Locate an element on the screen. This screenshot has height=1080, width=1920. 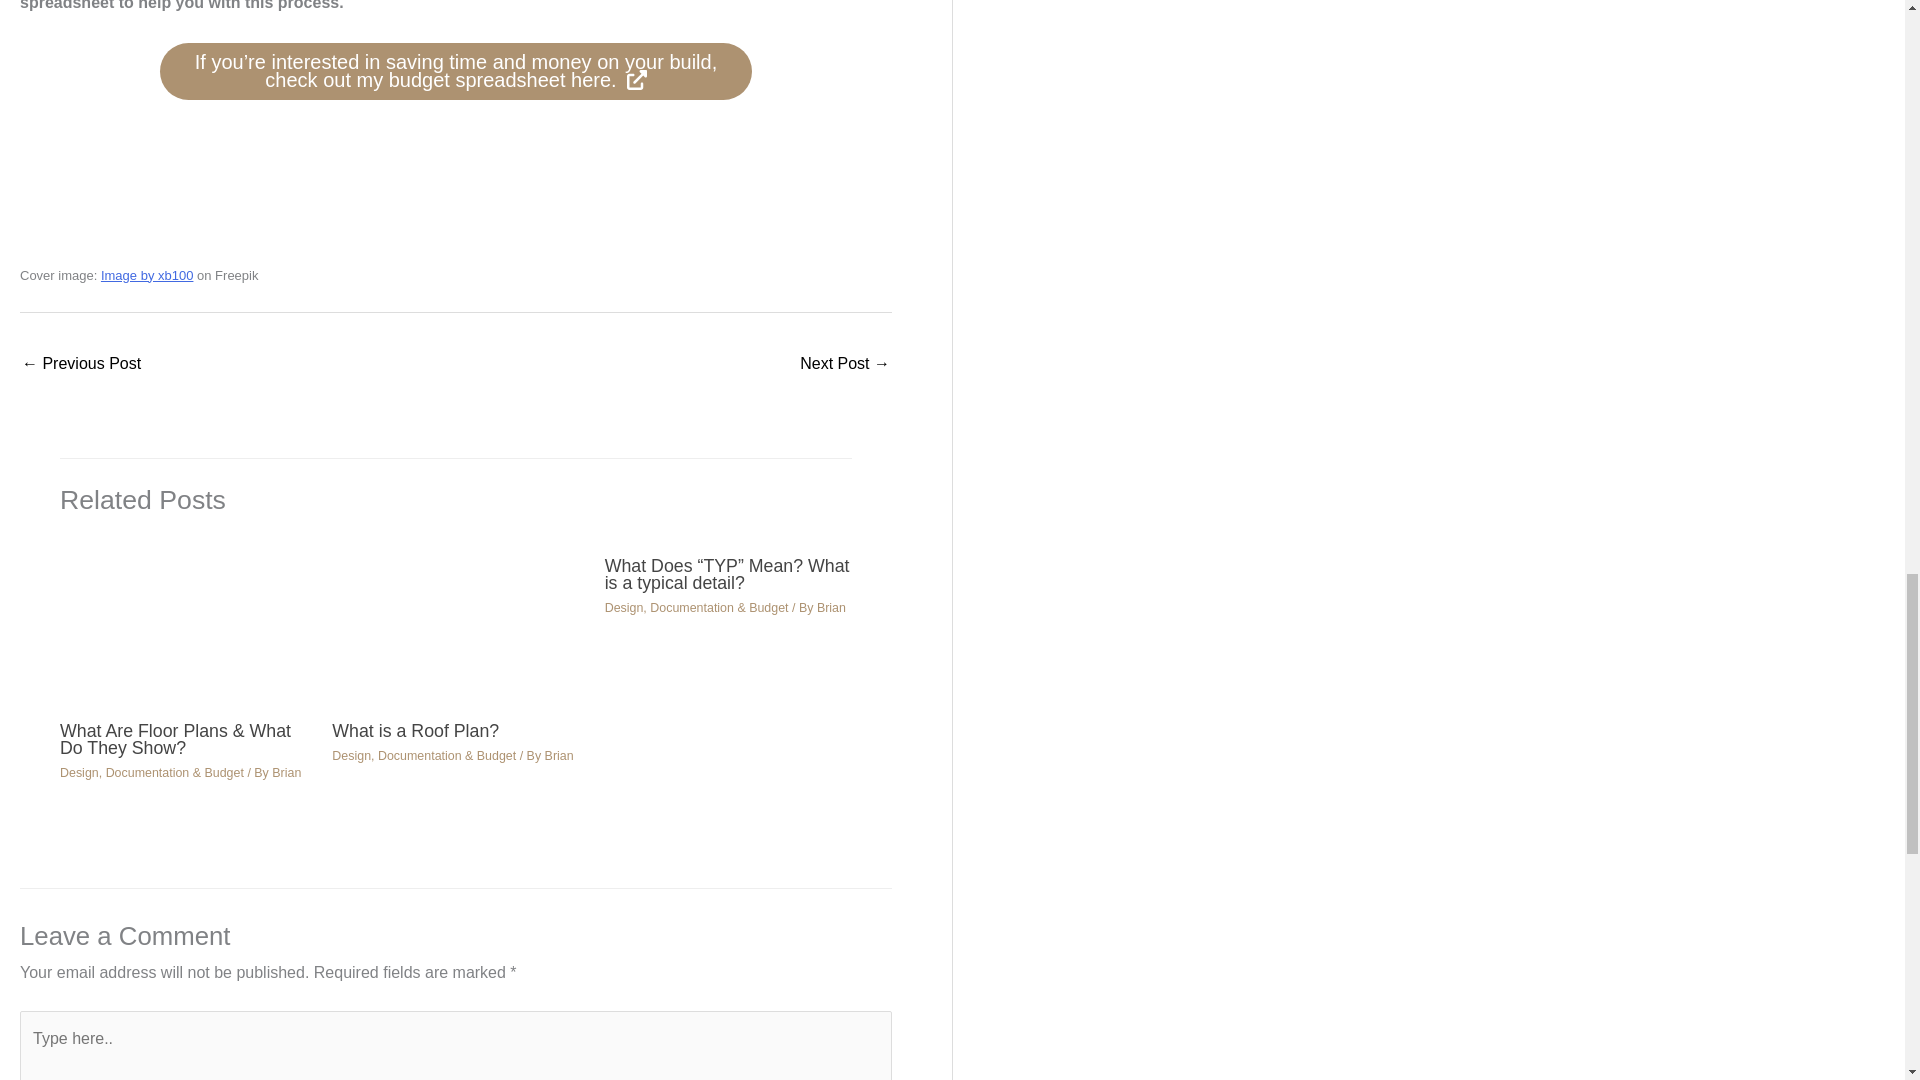
Image by xb100 is located at coordinates (147, 274).